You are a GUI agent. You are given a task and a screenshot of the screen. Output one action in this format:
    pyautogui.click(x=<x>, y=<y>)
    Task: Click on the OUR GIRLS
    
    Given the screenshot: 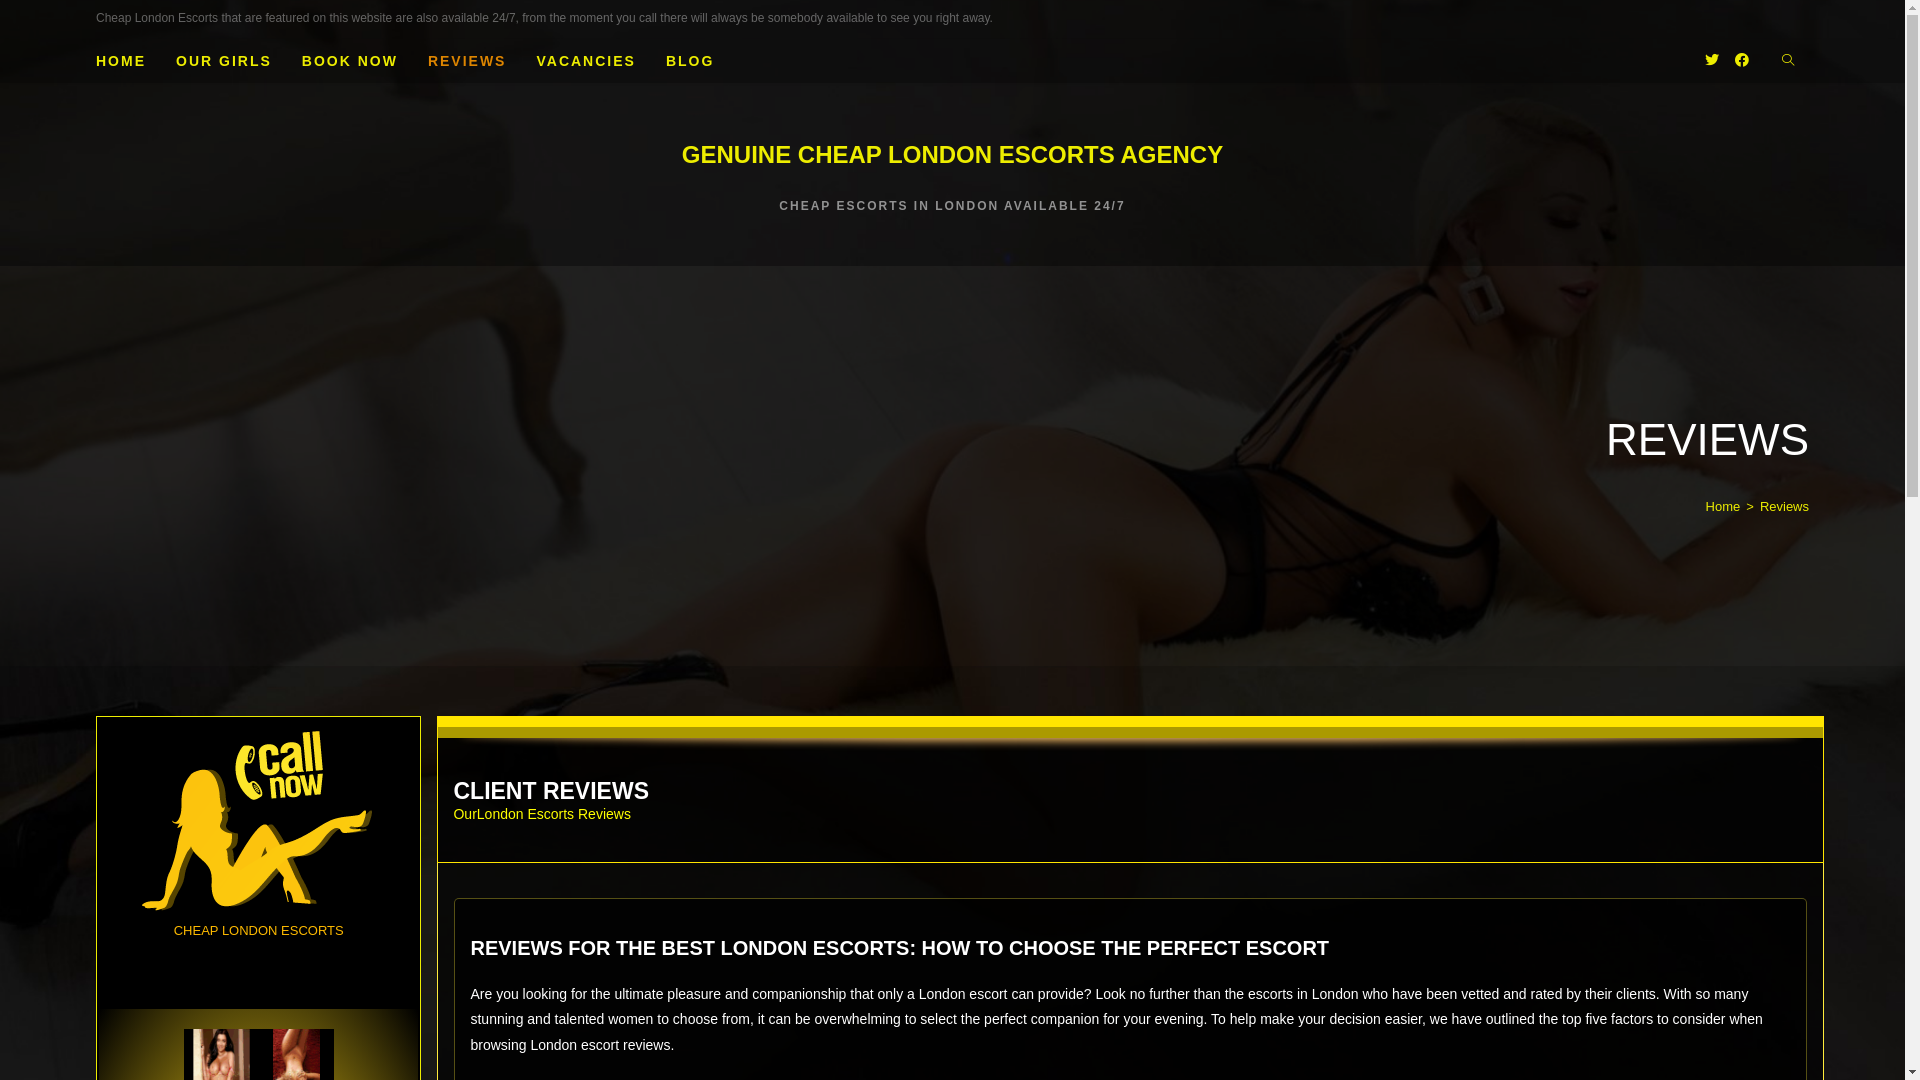 What is the action you would take?
    pyautogui.click(x=224, y=60)
    